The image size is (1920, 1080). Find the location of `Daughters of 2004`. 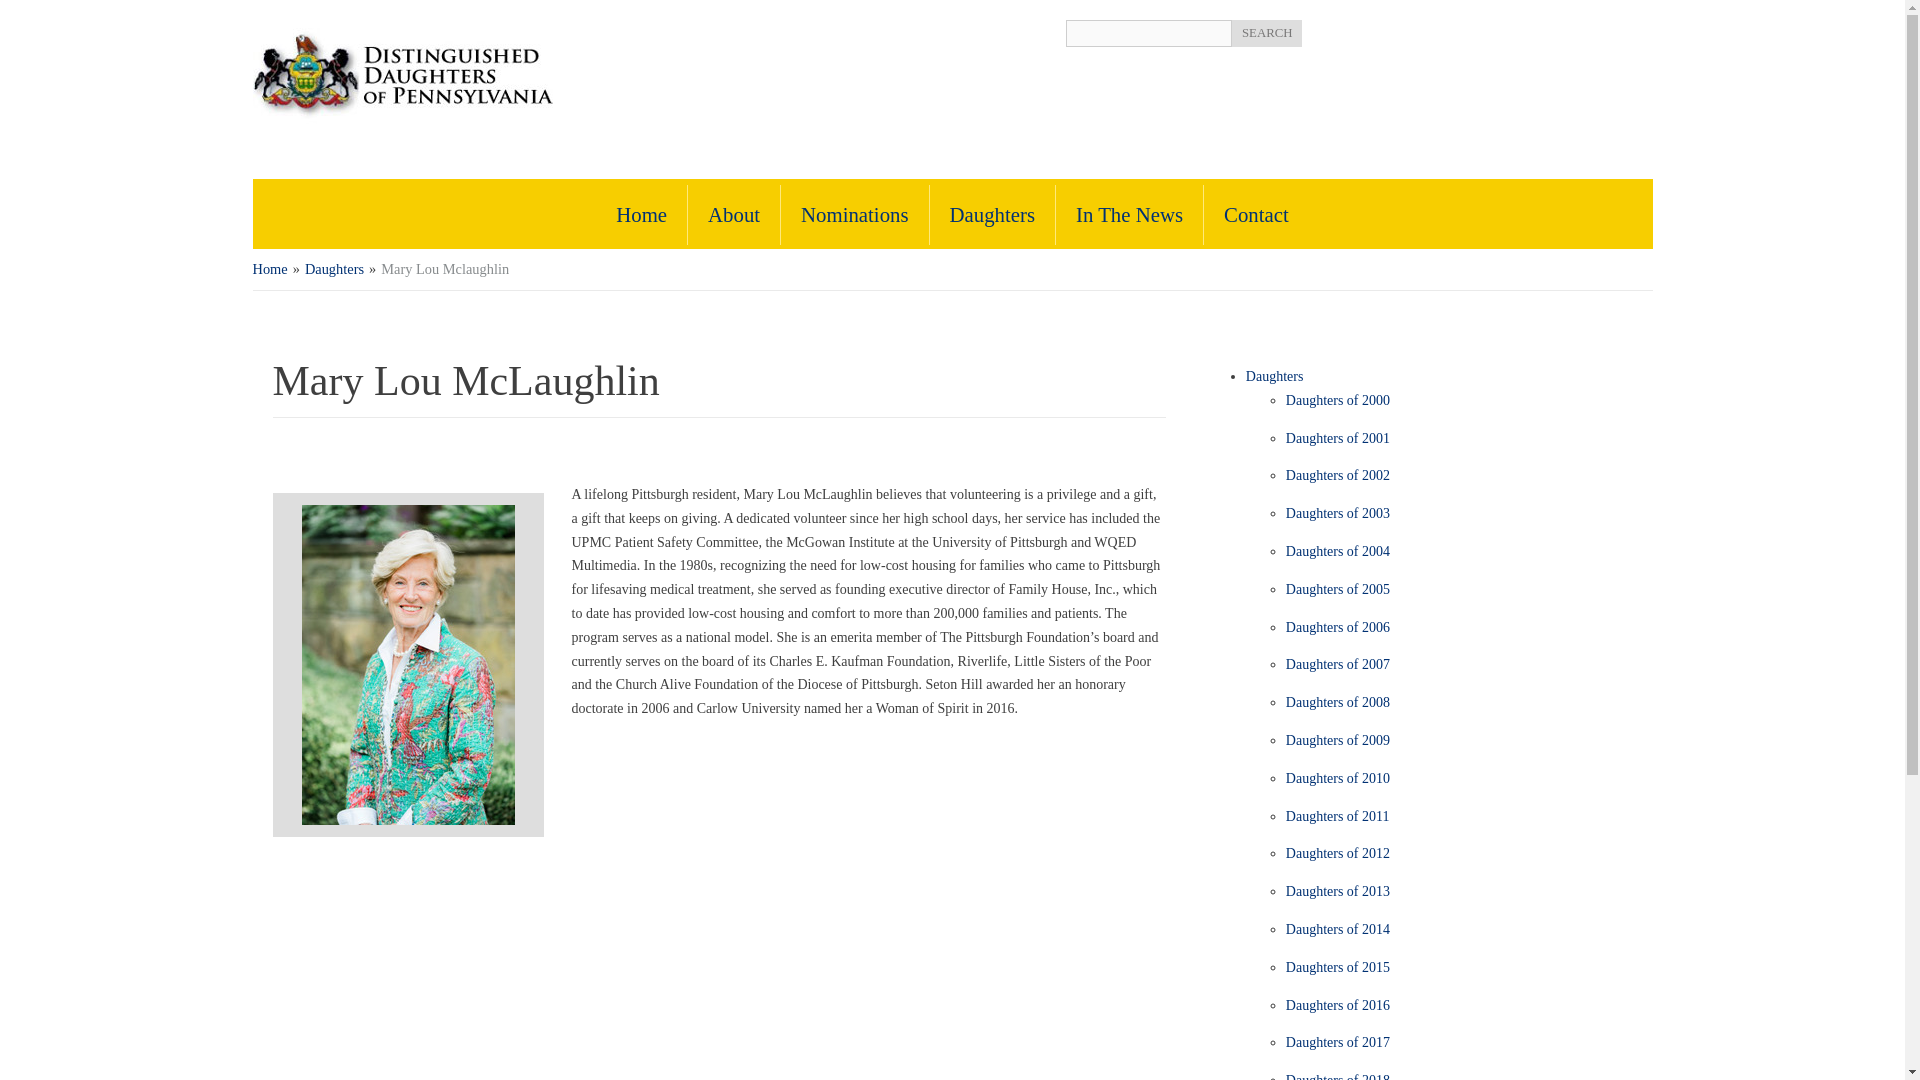

Daughters of 2004 is located at coordinates (1338, 552).